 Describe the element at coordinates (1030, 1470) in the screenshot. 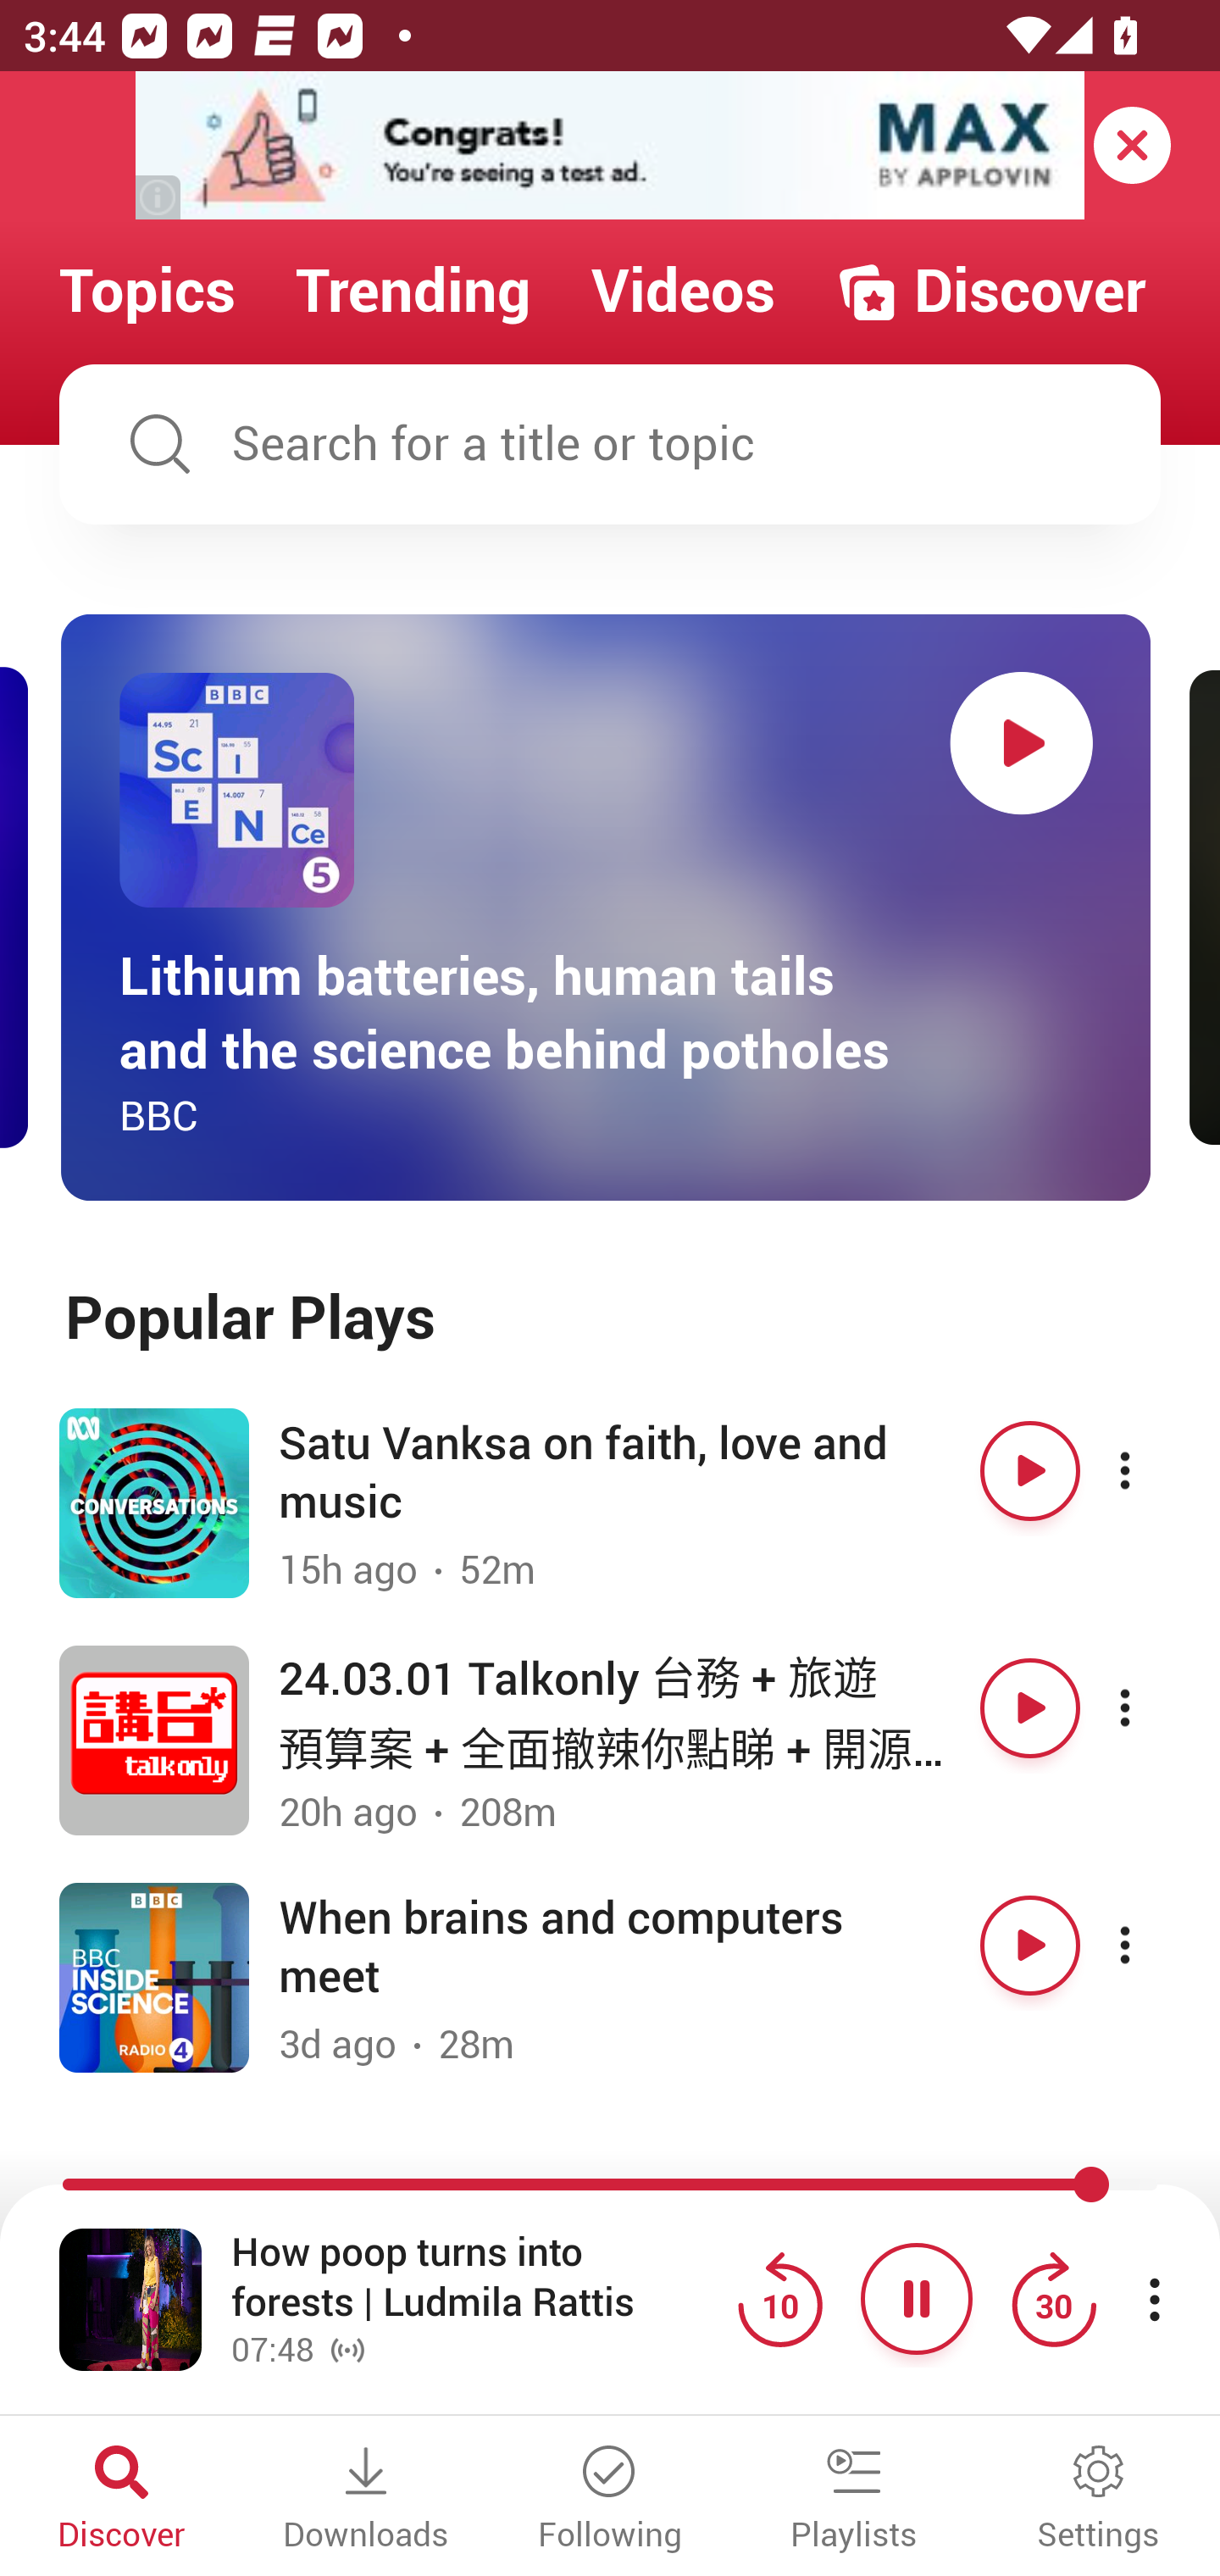

I see `Play button` at that location.